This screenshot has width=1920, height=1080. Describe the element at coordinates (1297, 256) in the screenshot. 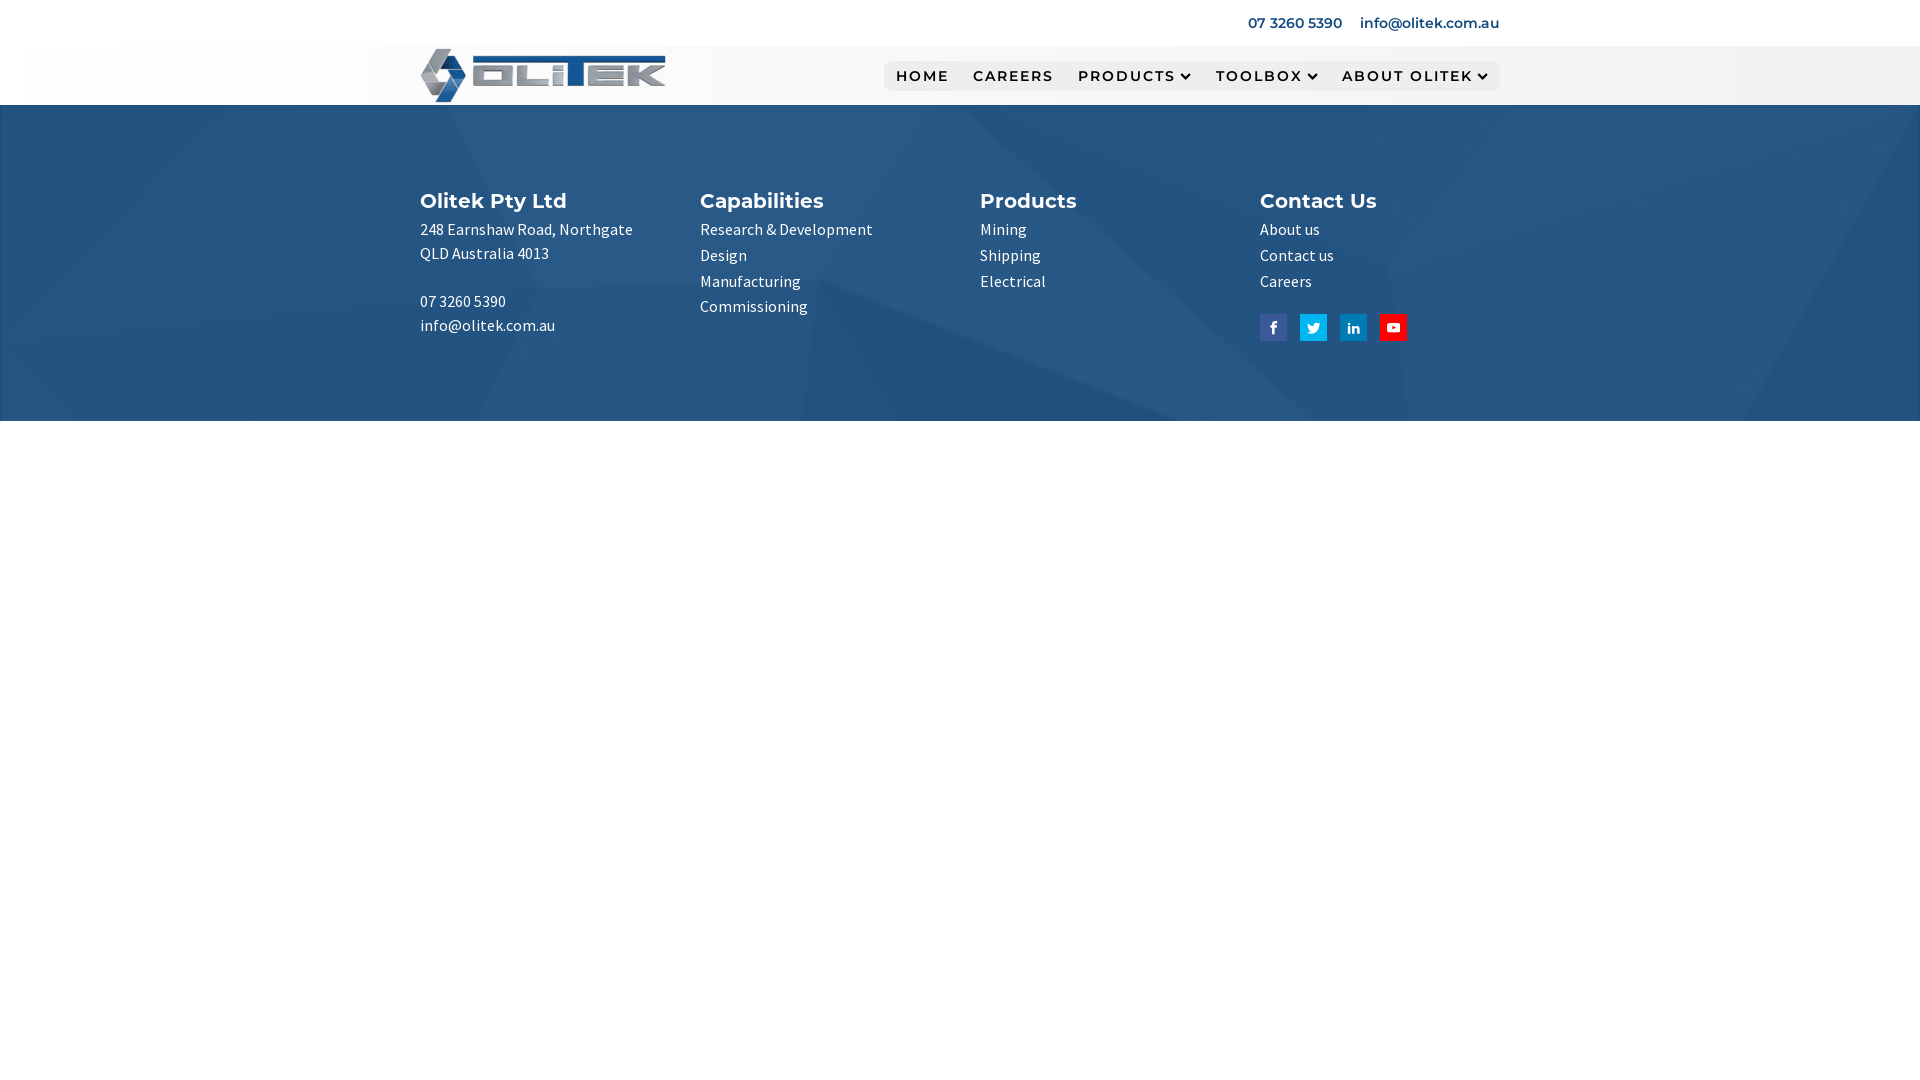

I see `Contact us` at that location.